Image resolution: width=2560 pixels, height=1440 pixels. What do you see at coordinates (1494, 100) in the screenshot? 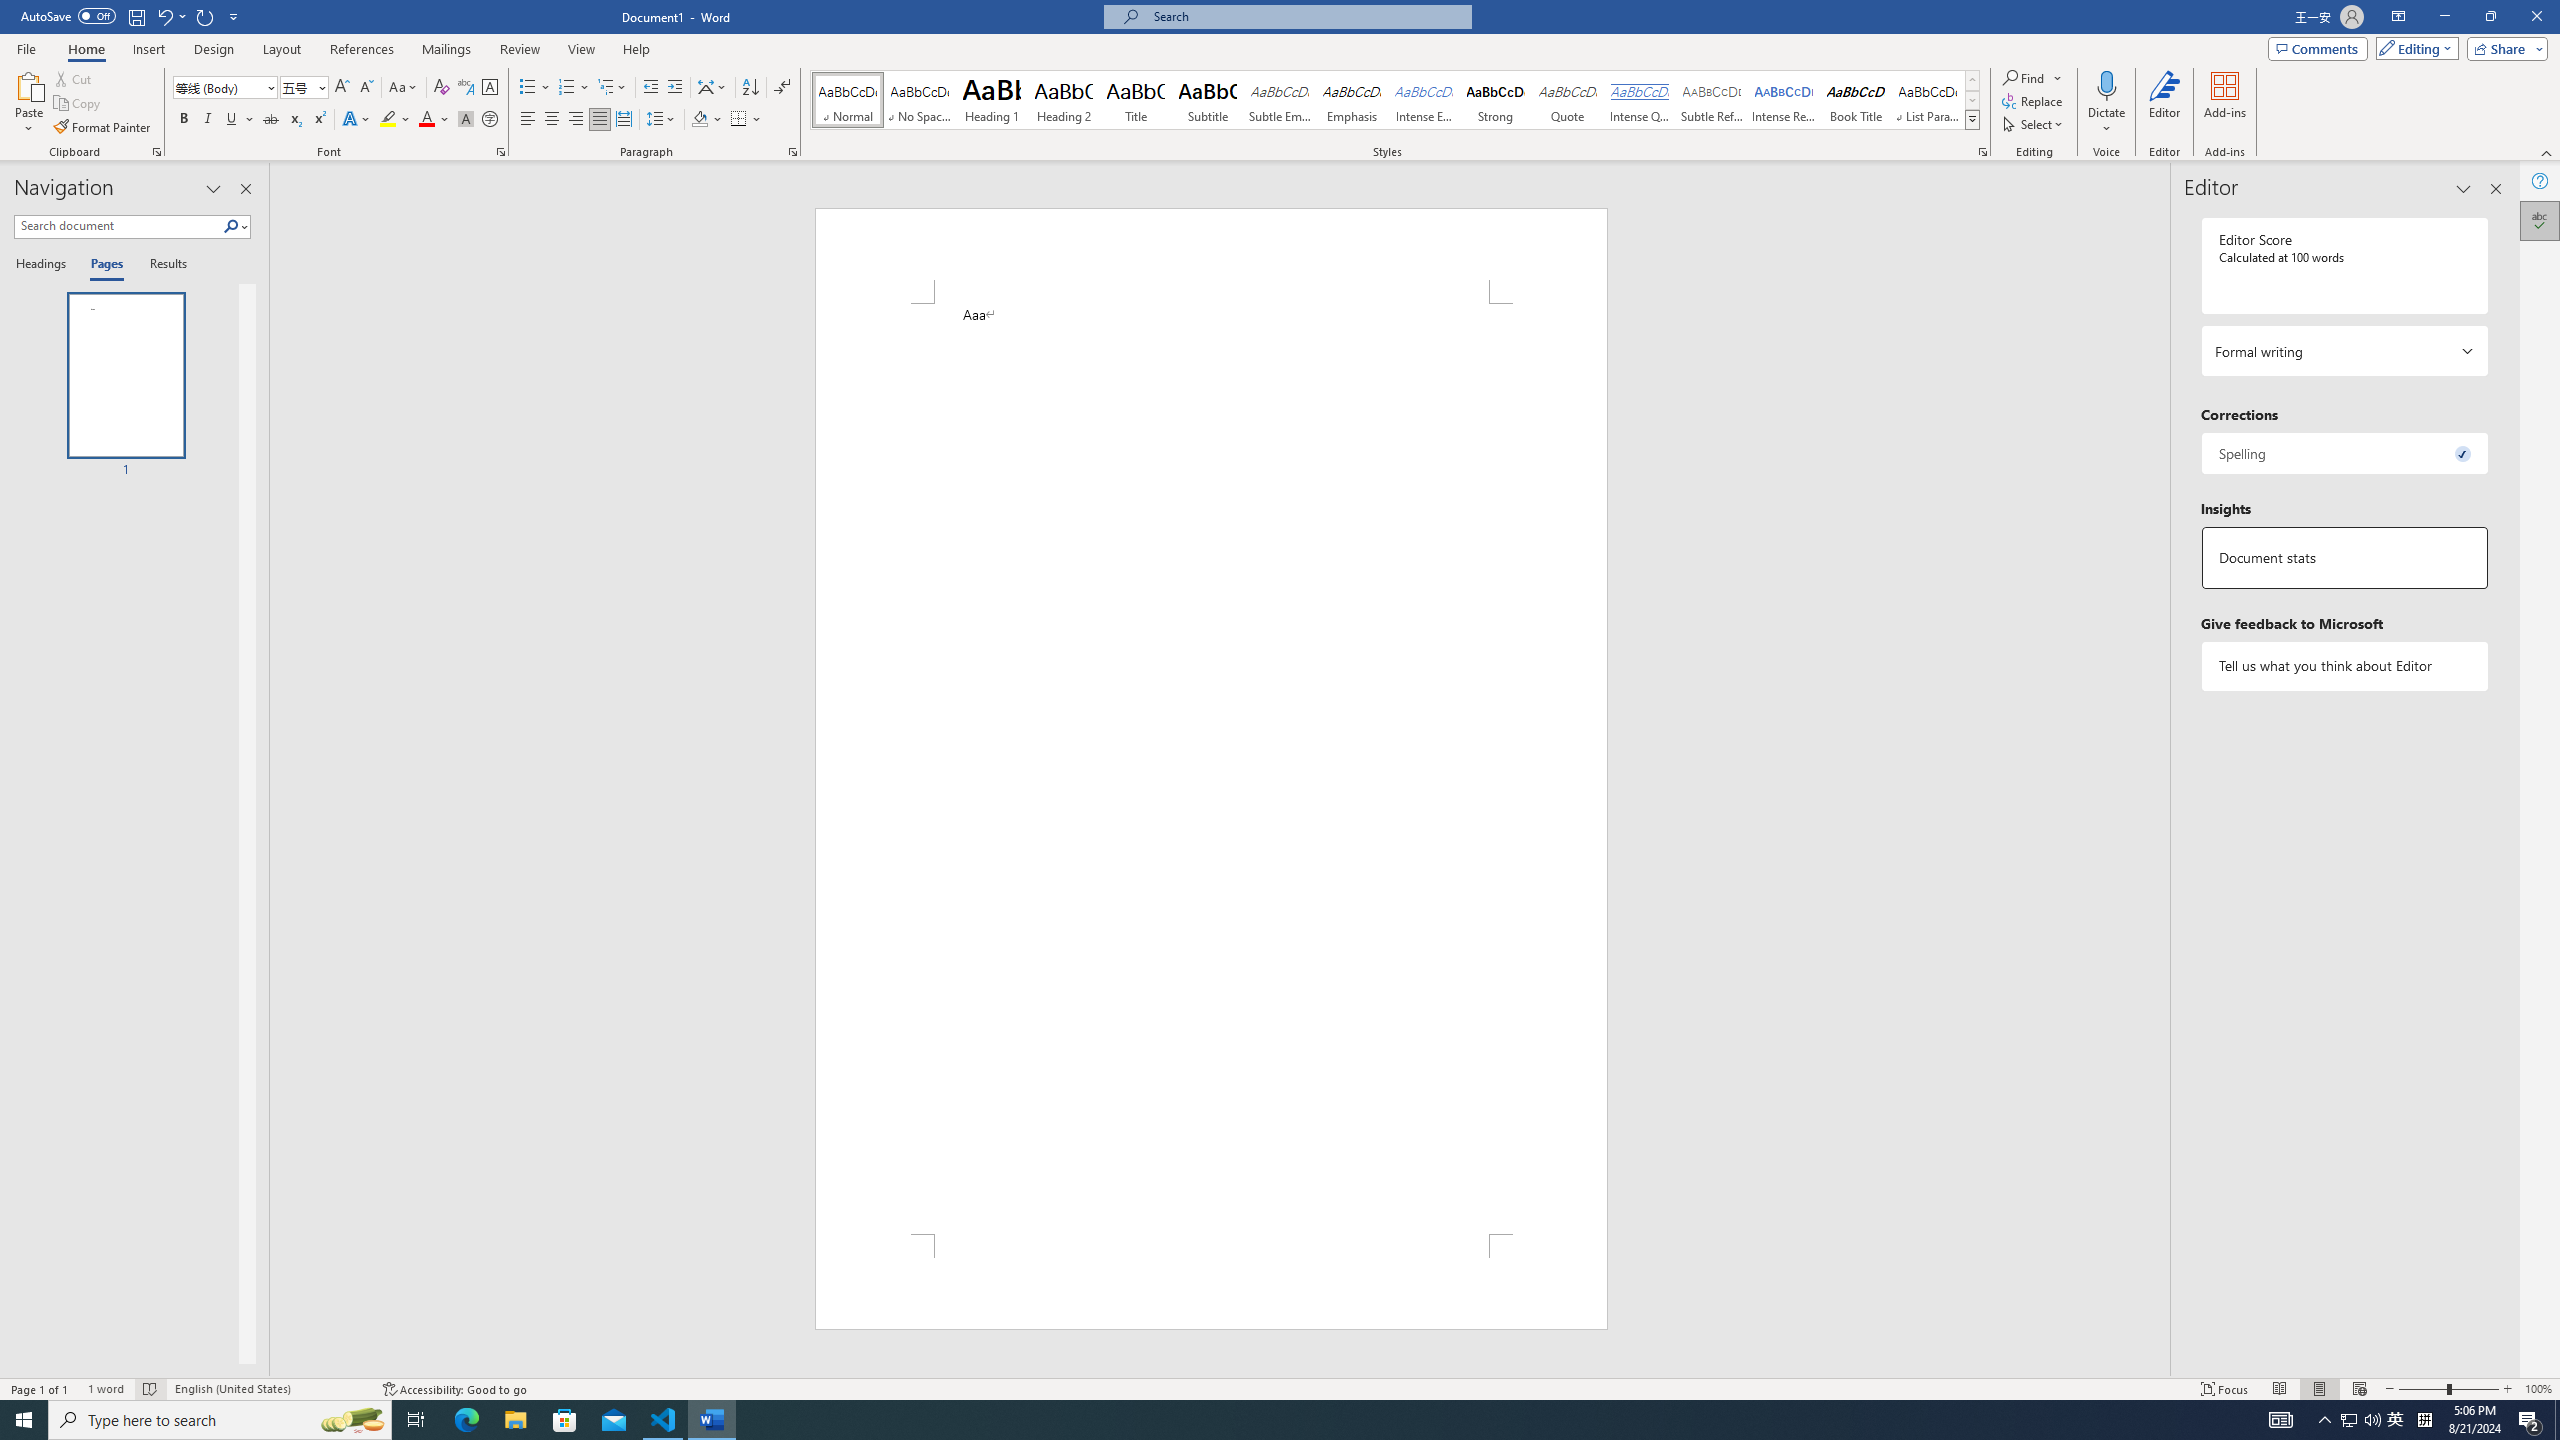
I see `Strong` at bounding box center [1494, 100].